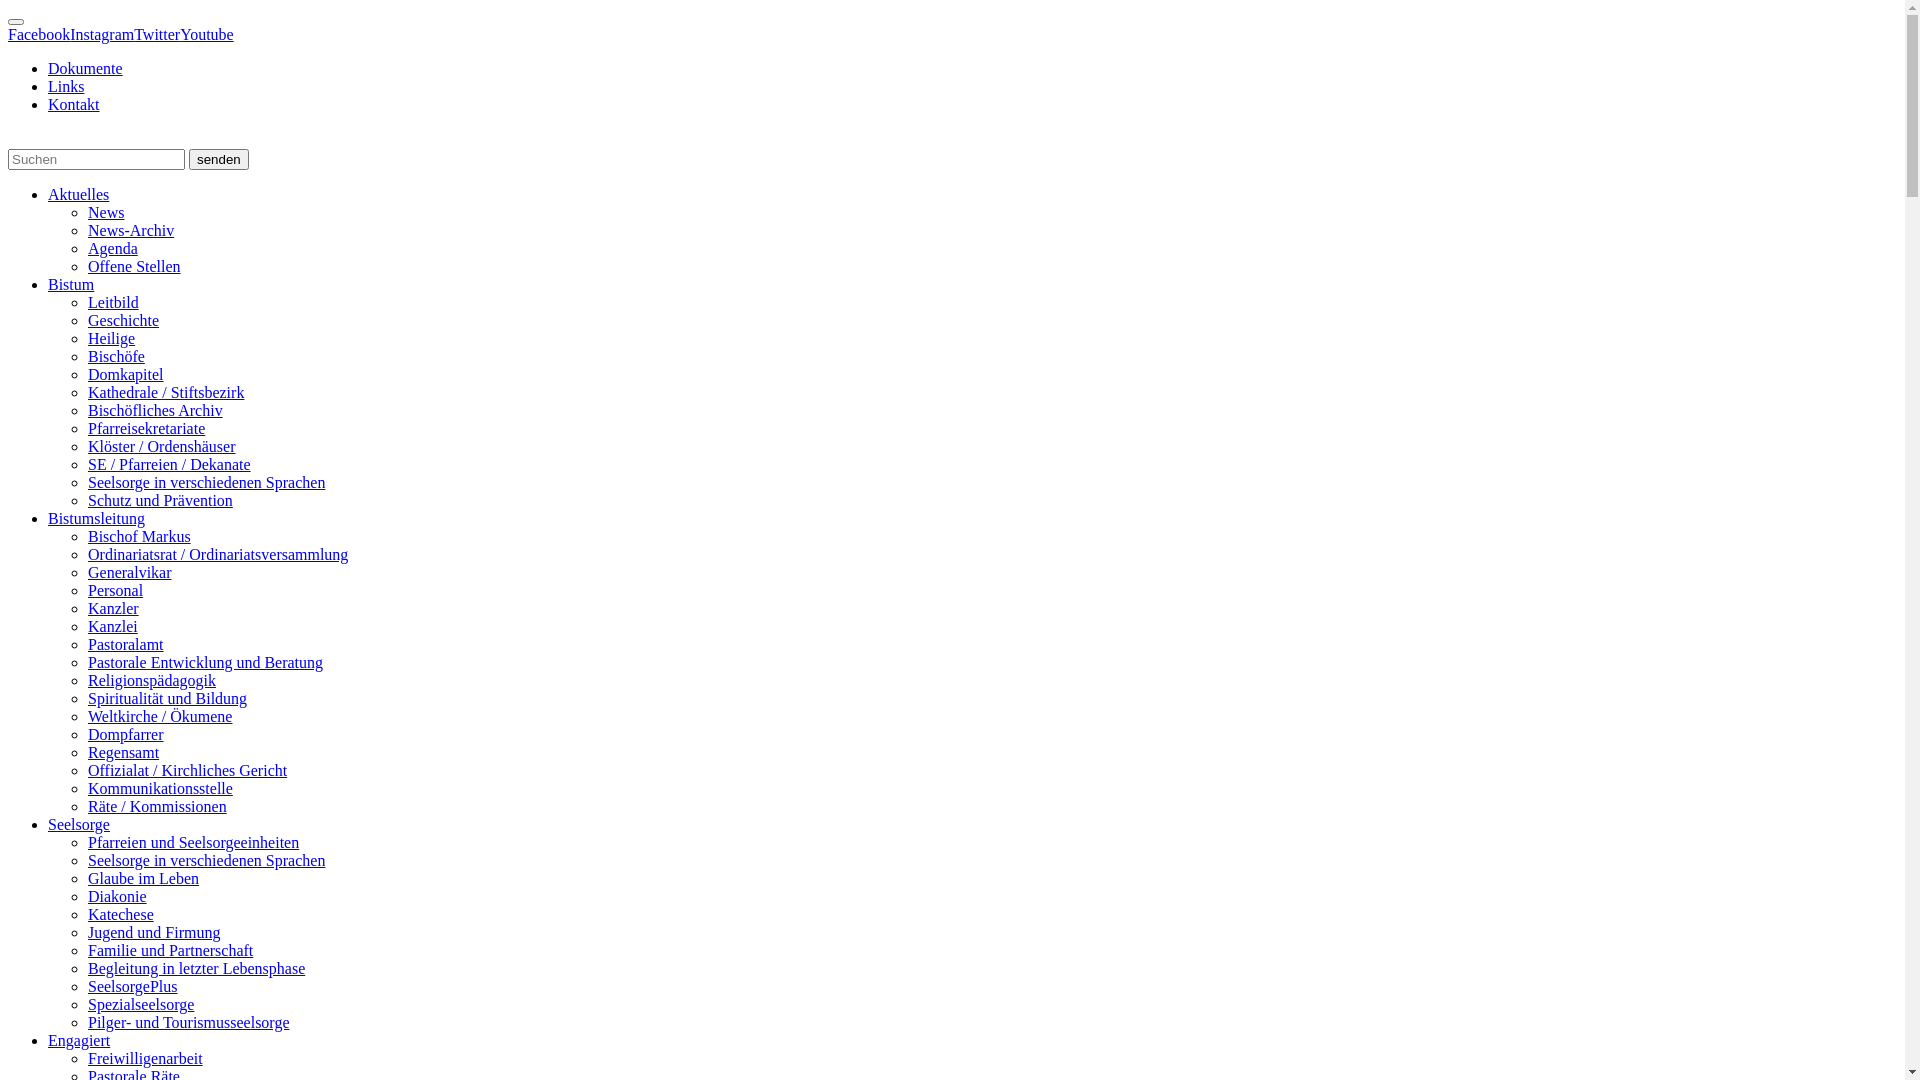  What do you see at coordinates (206, 662) in the screenshot?
I see `Pastorale Entwicklung und Beratung` at bounding box center [206, 662].